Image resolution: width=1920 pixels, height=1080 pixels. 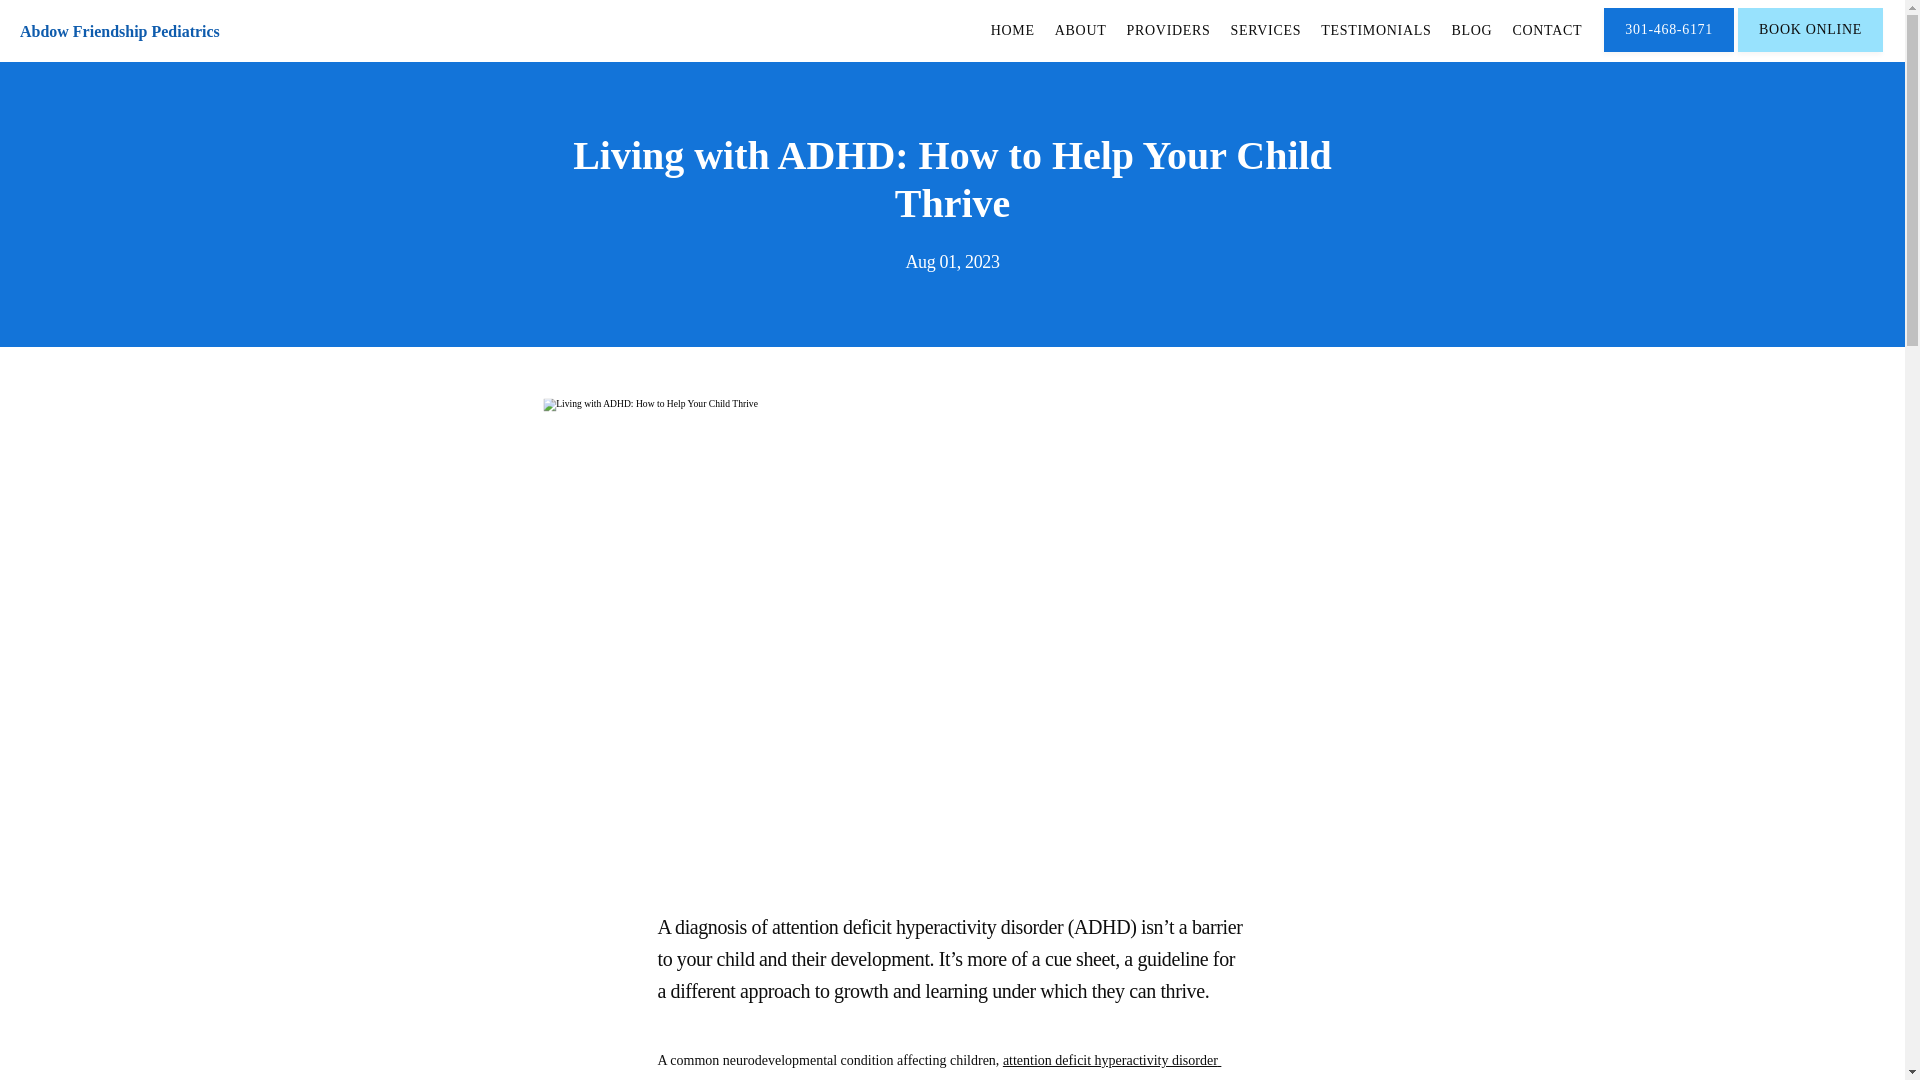 What do you see at coordinates (1266, 30) in the screenshot?
I see `SERVICES` at bounding box center [1266, 30].